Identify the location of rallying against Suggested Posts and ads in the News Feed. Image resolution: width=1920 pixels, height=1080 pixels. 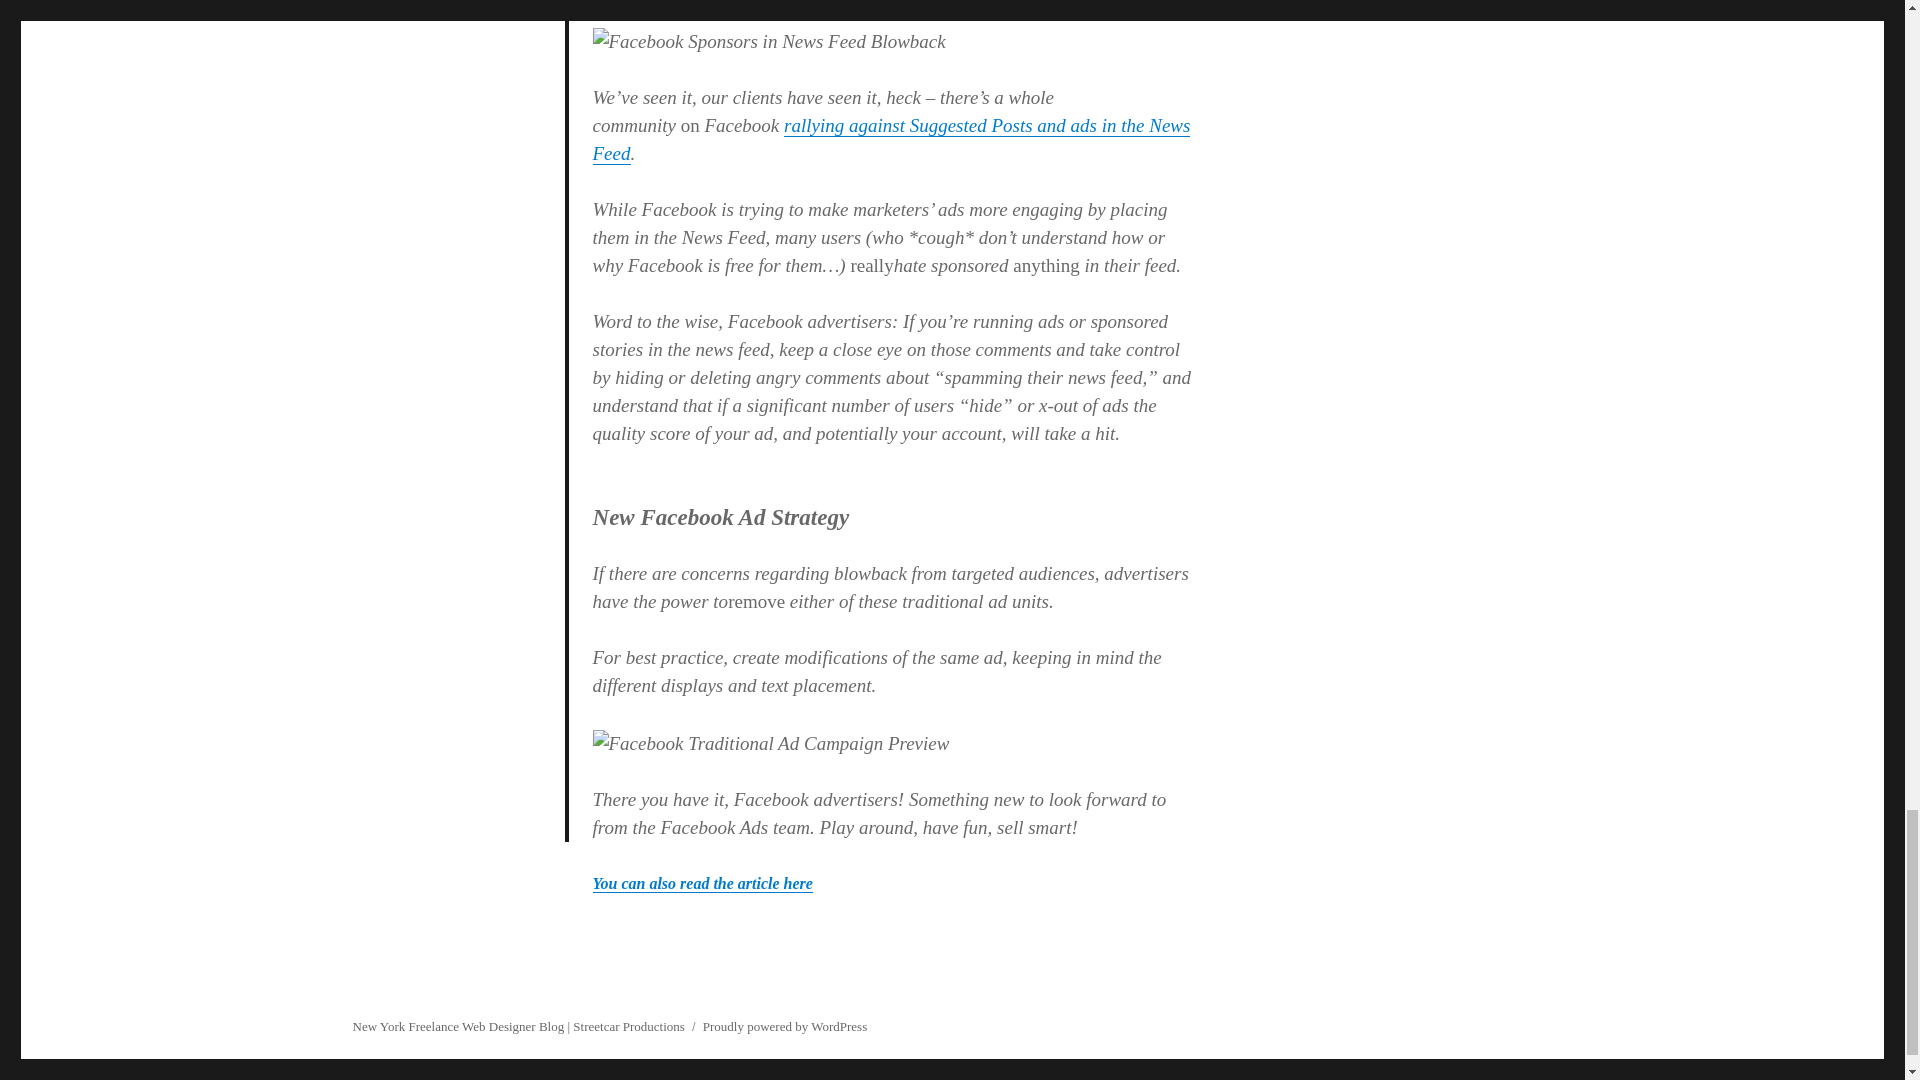
(892, 139).